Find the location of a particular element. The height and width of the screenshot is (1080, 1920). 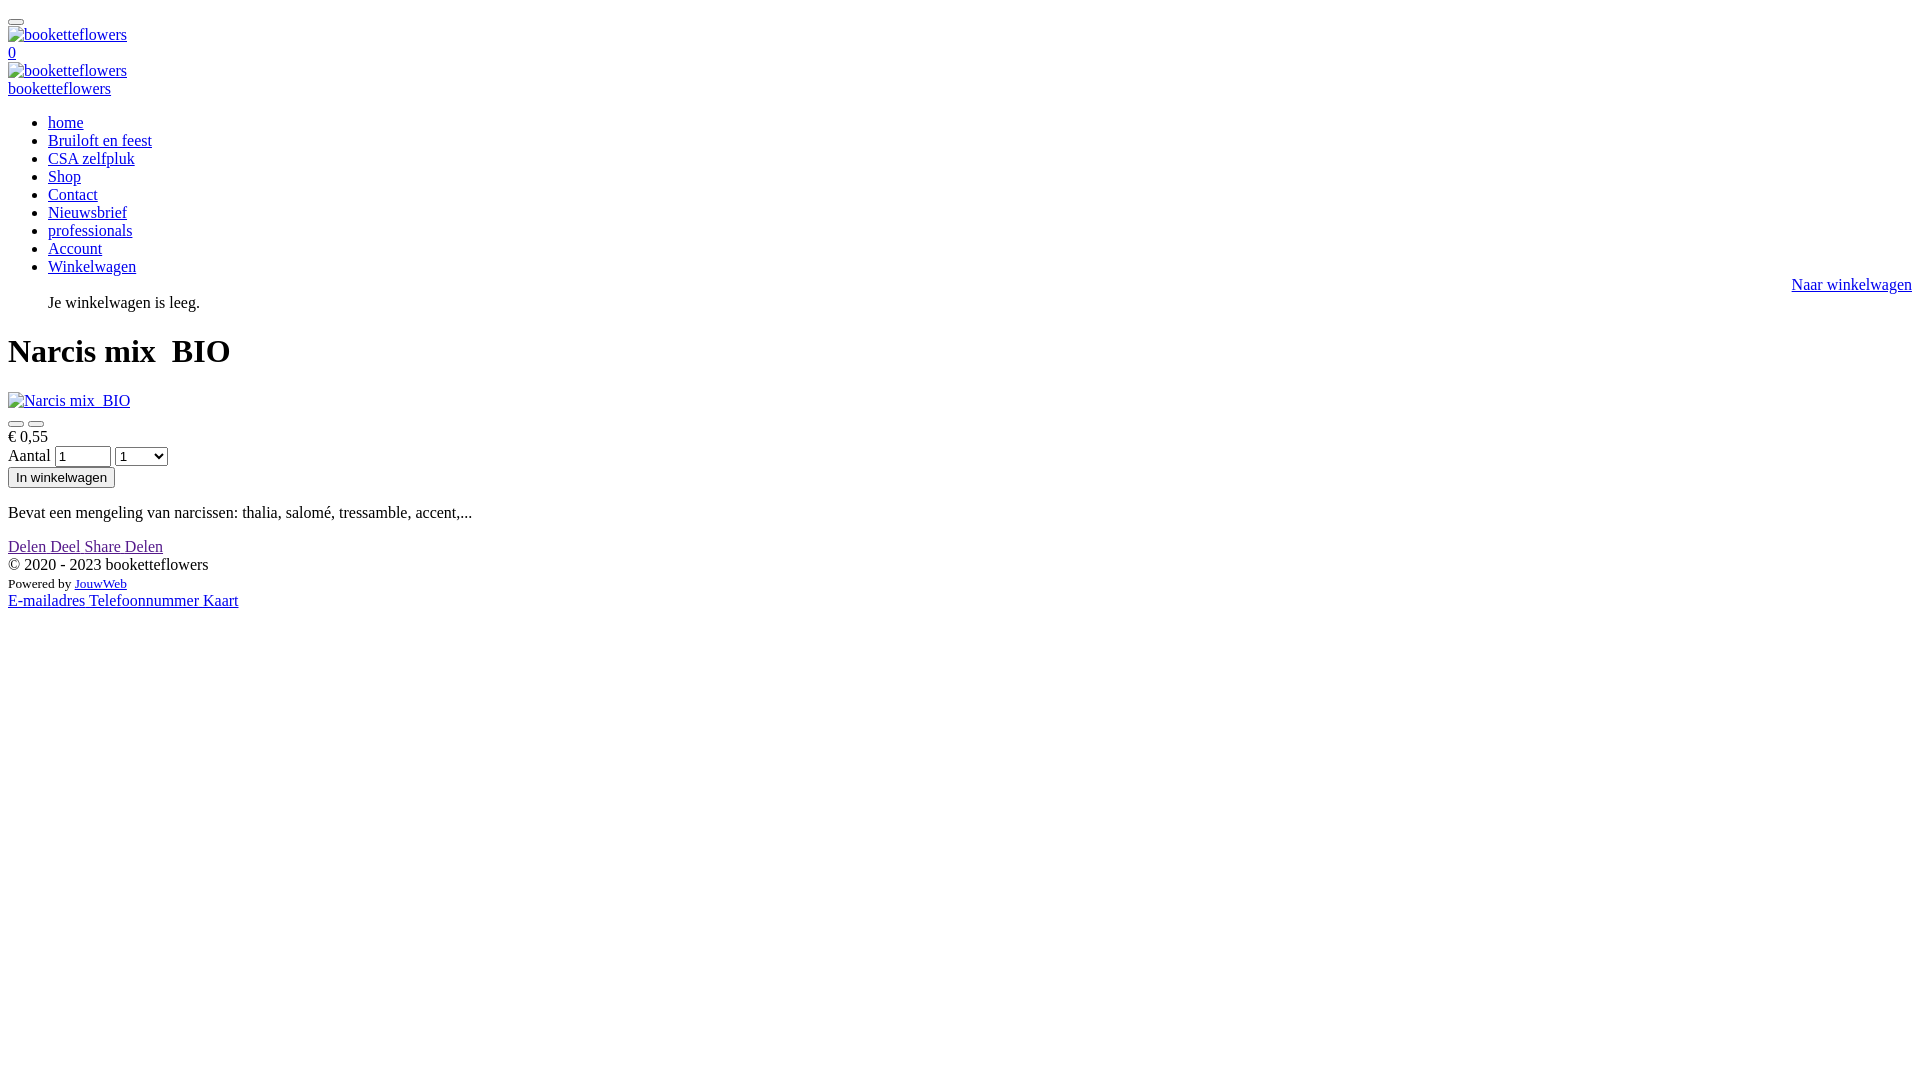

CSA zelfpluk is located at coordinates (92, 158).